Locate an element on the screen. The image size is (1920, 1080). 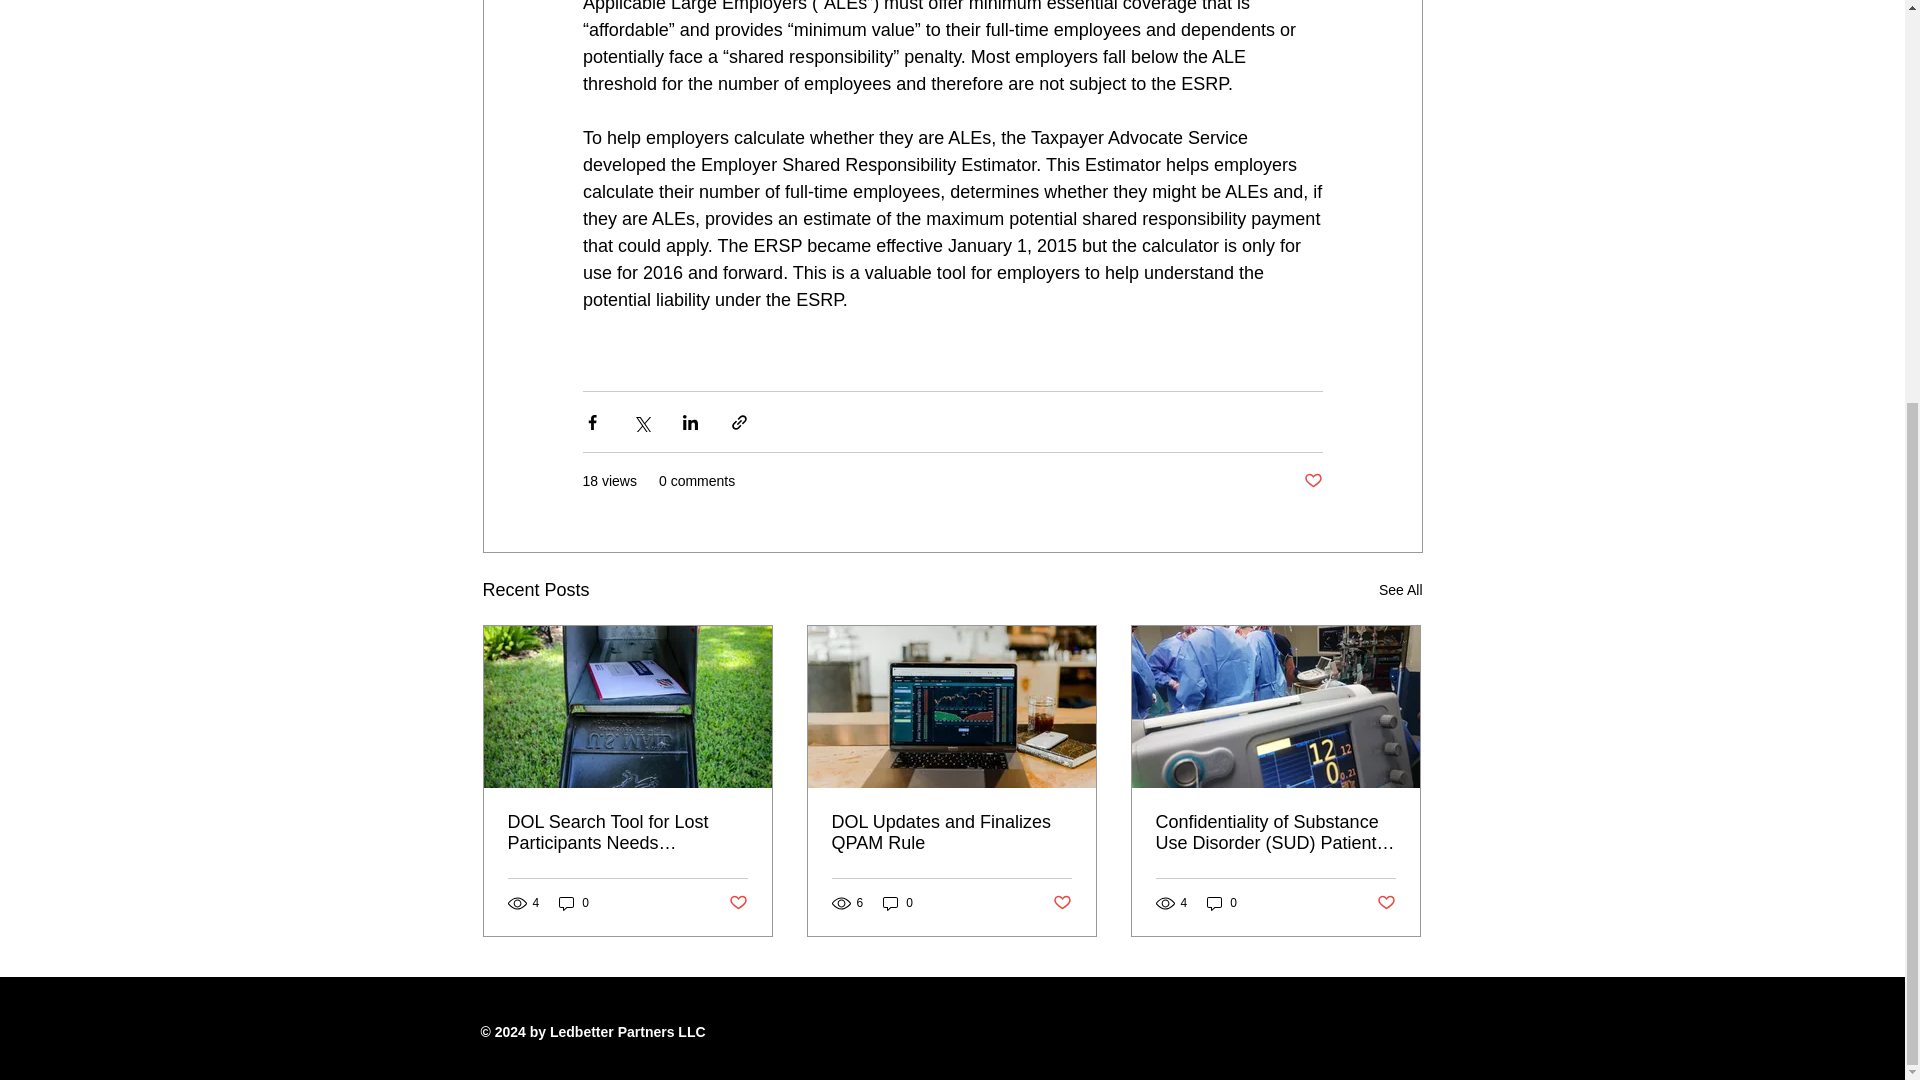
See All is located at coordinates (1400, 590).